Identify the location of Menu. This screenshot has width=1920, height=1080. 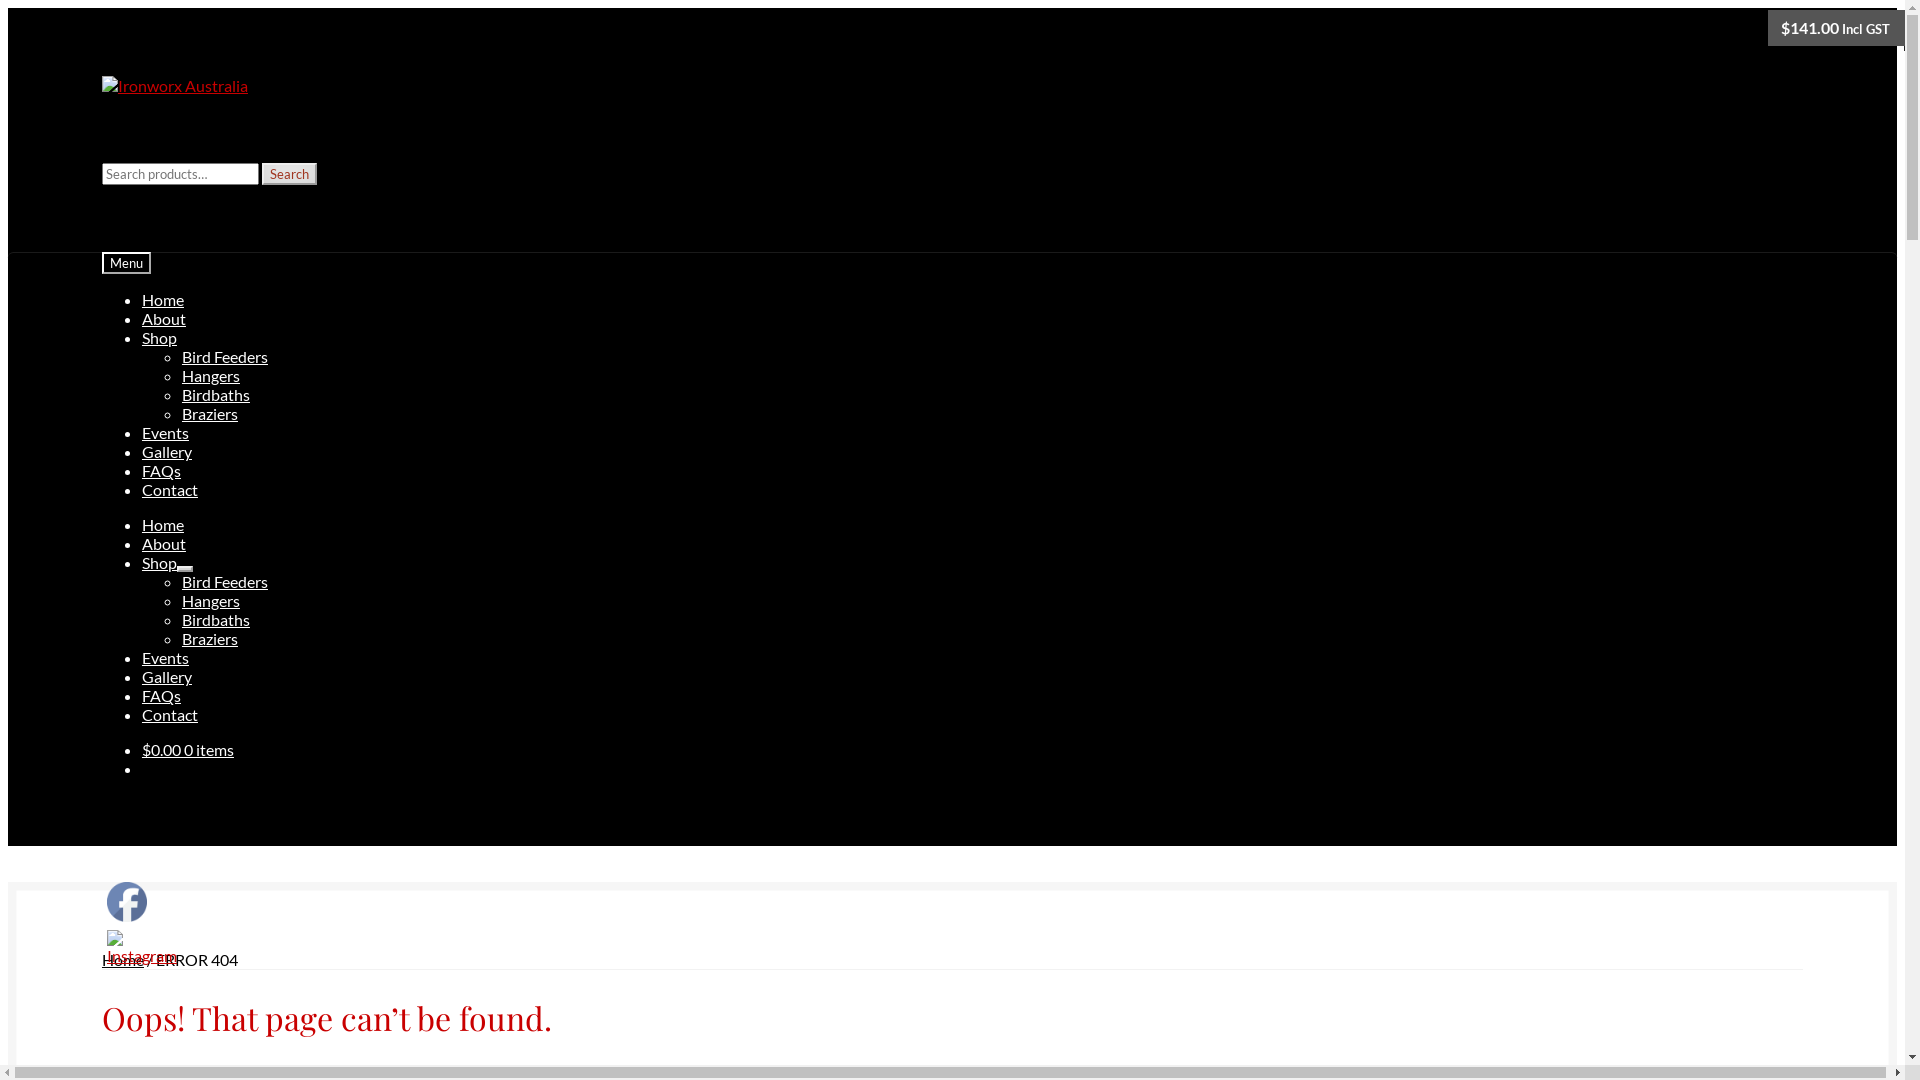
(126, 263).